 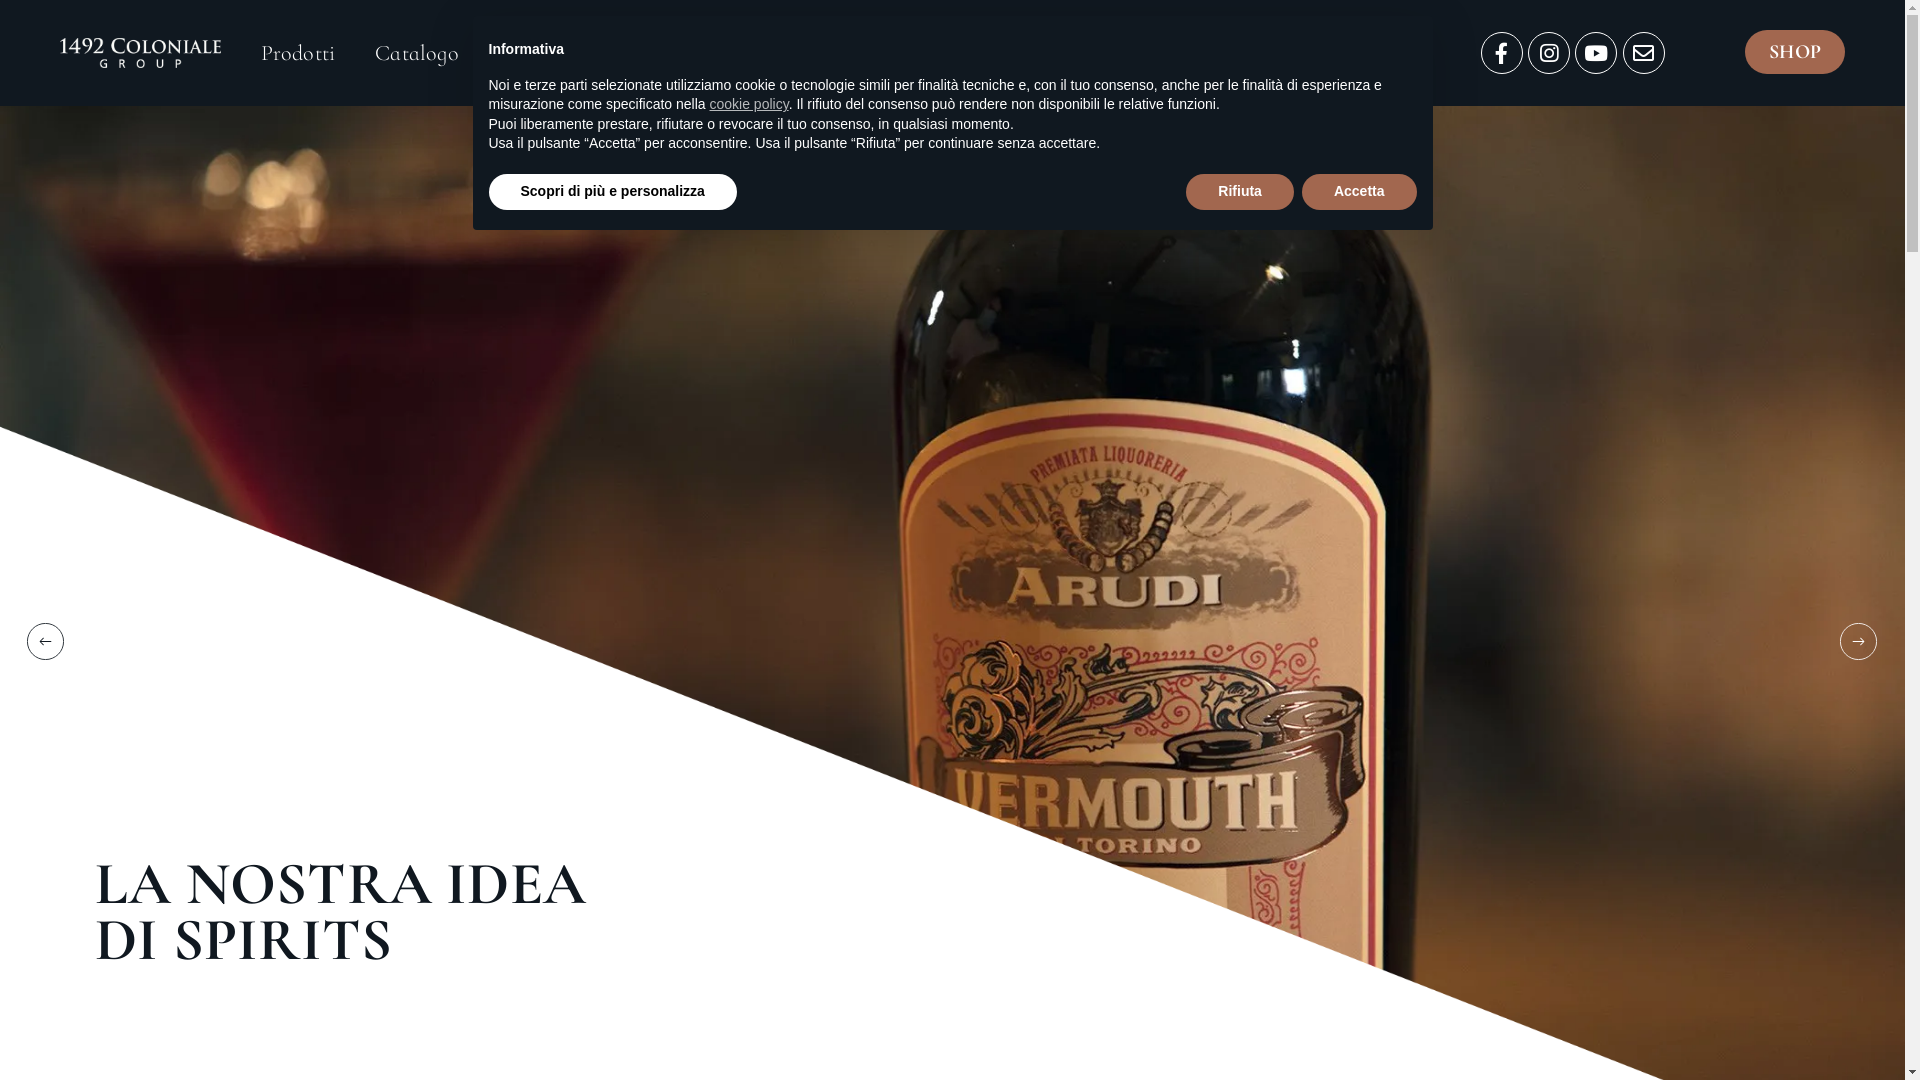 I want to click on Accetta, so click(x=1360, y=192).